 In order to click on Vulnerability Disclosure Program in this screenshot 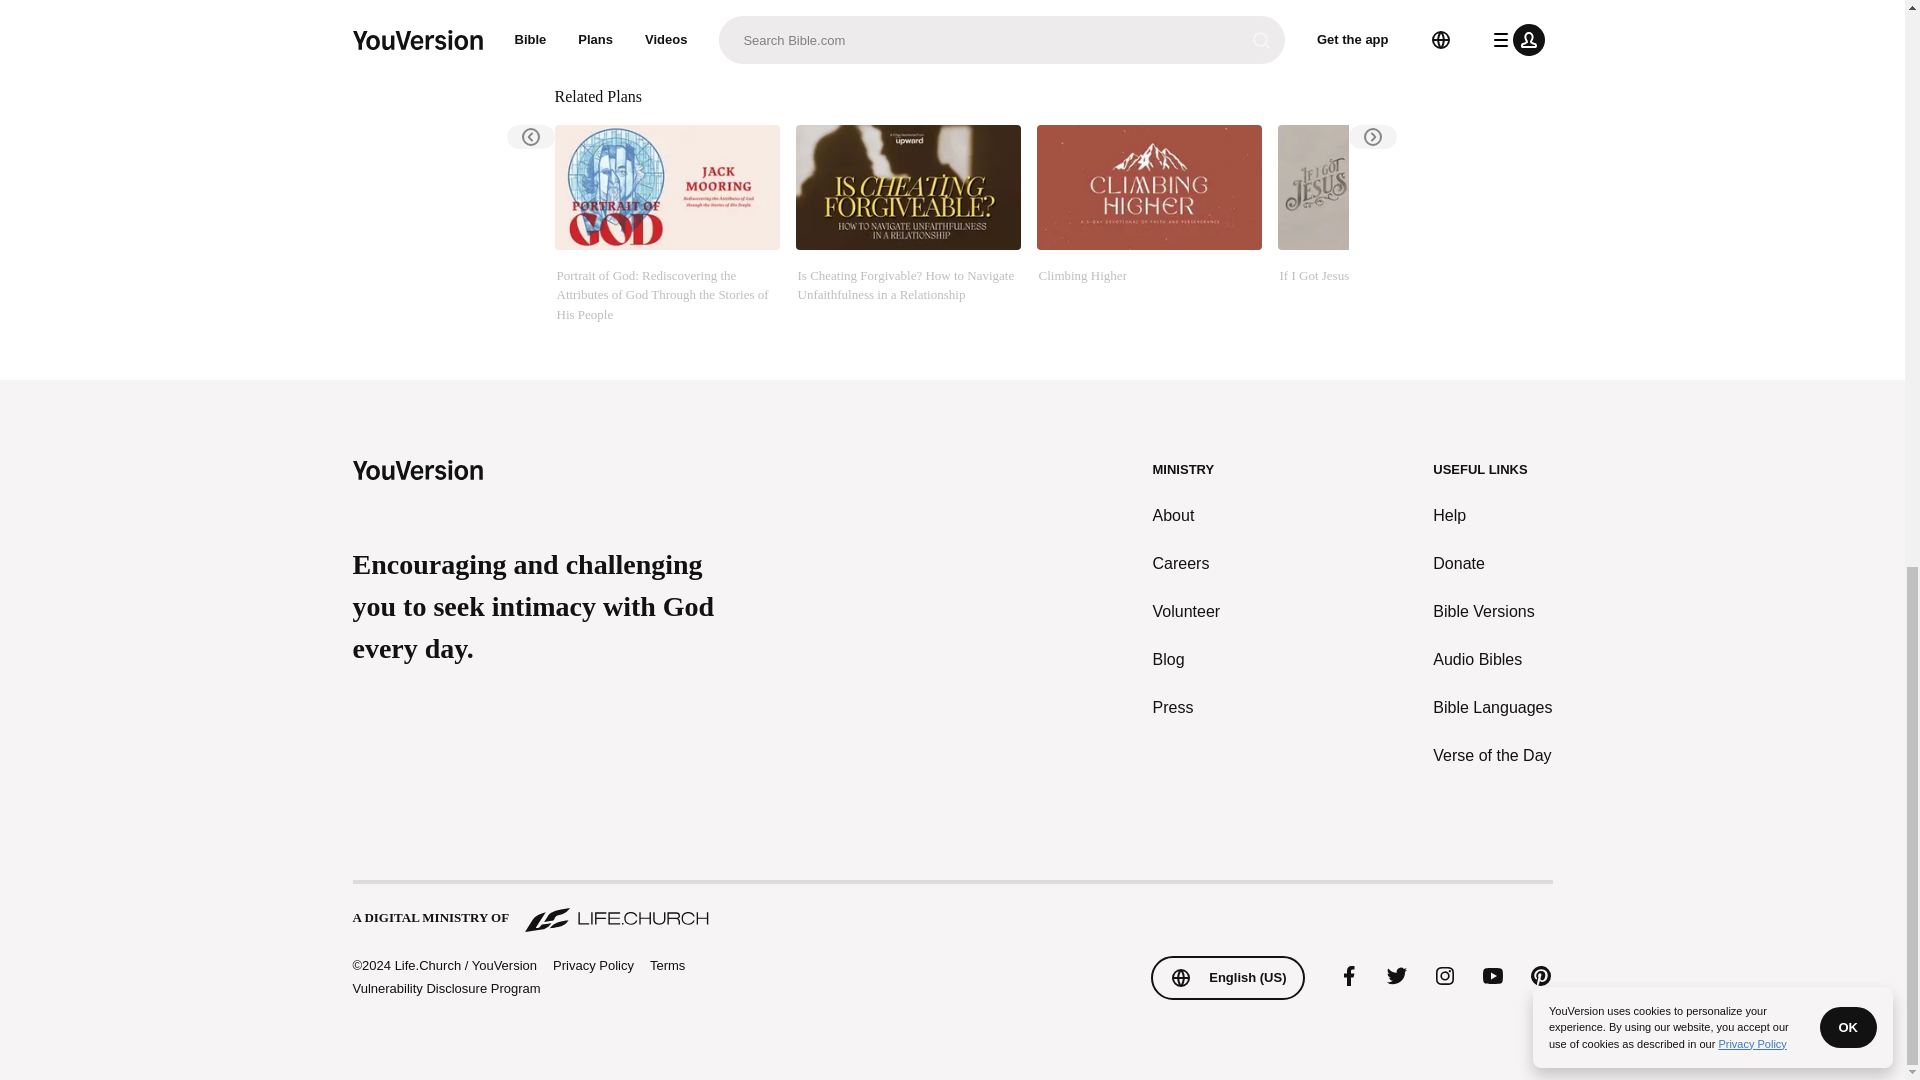, I will do `click(445, 988)`.